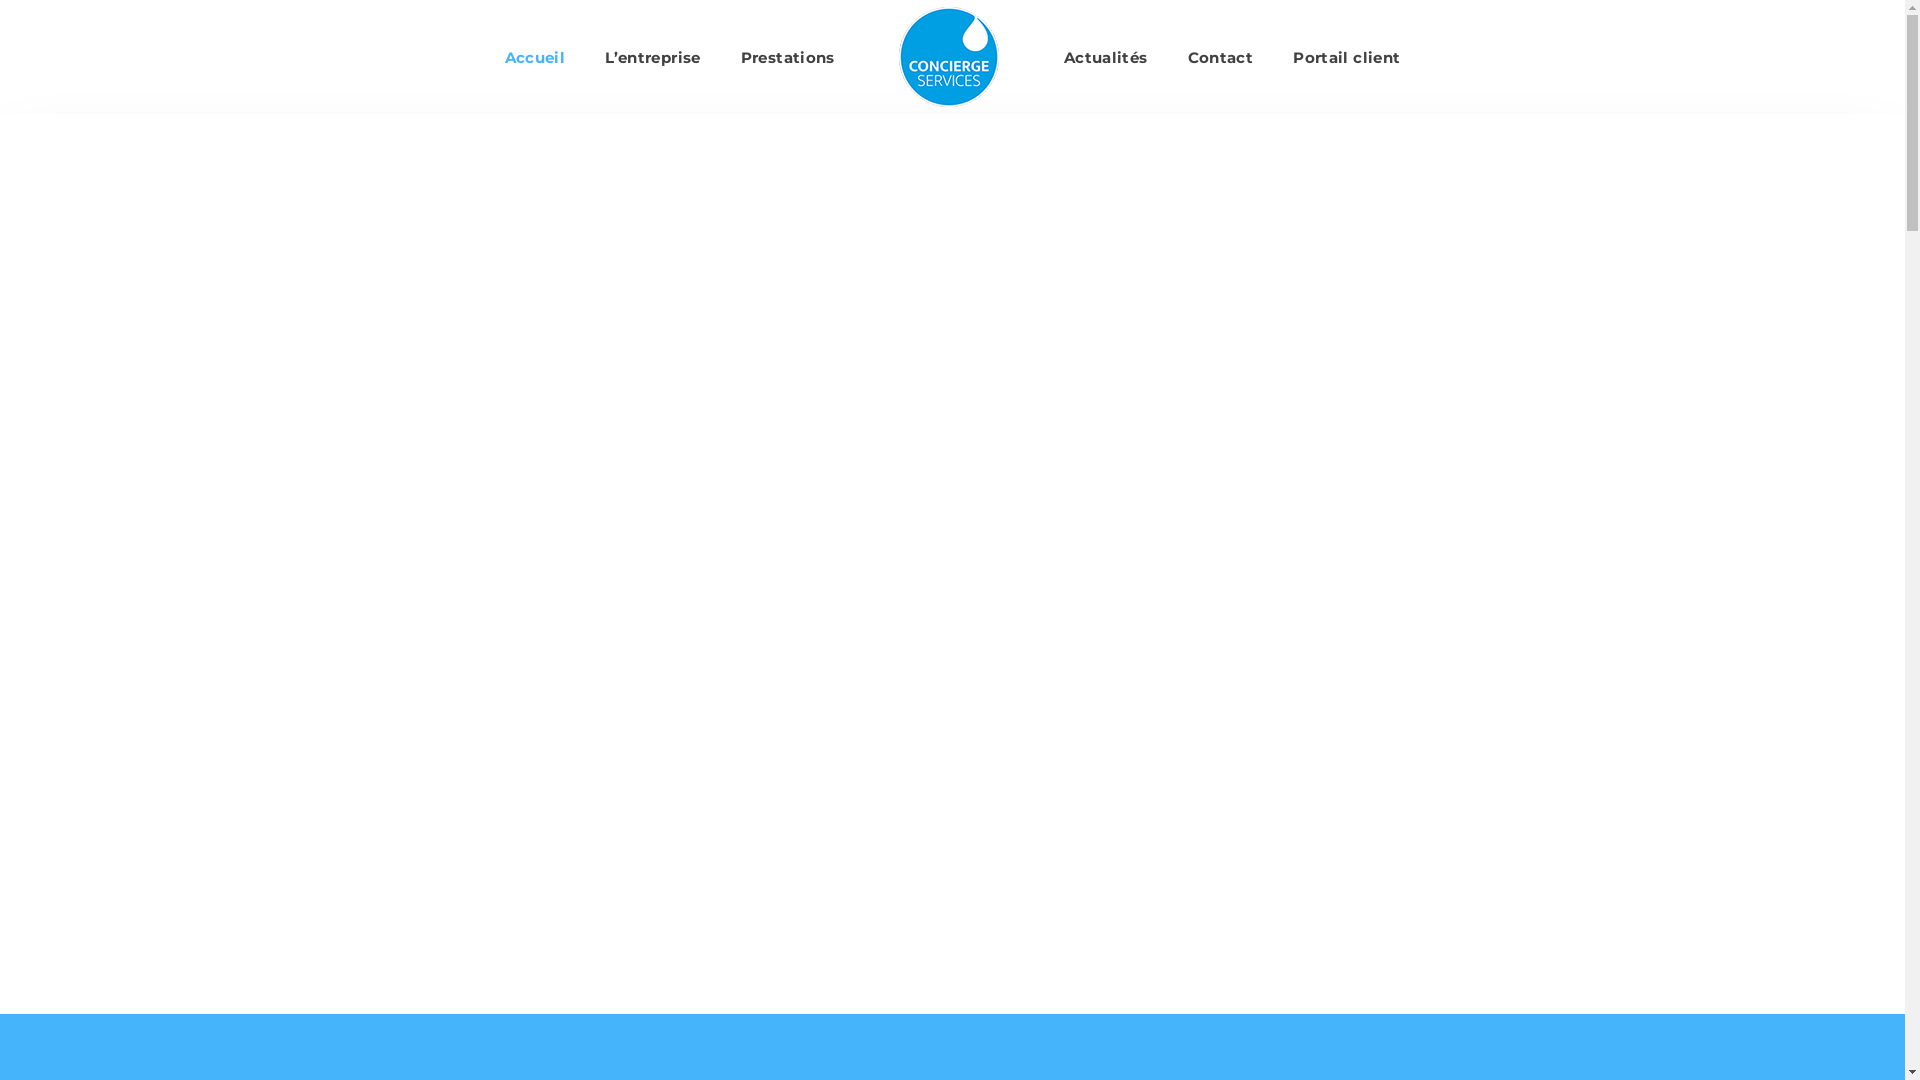  What do you see at coordinates (1024, 930) in the screenshot?
I see `Menage Services` at bounding box center [1024, 930].